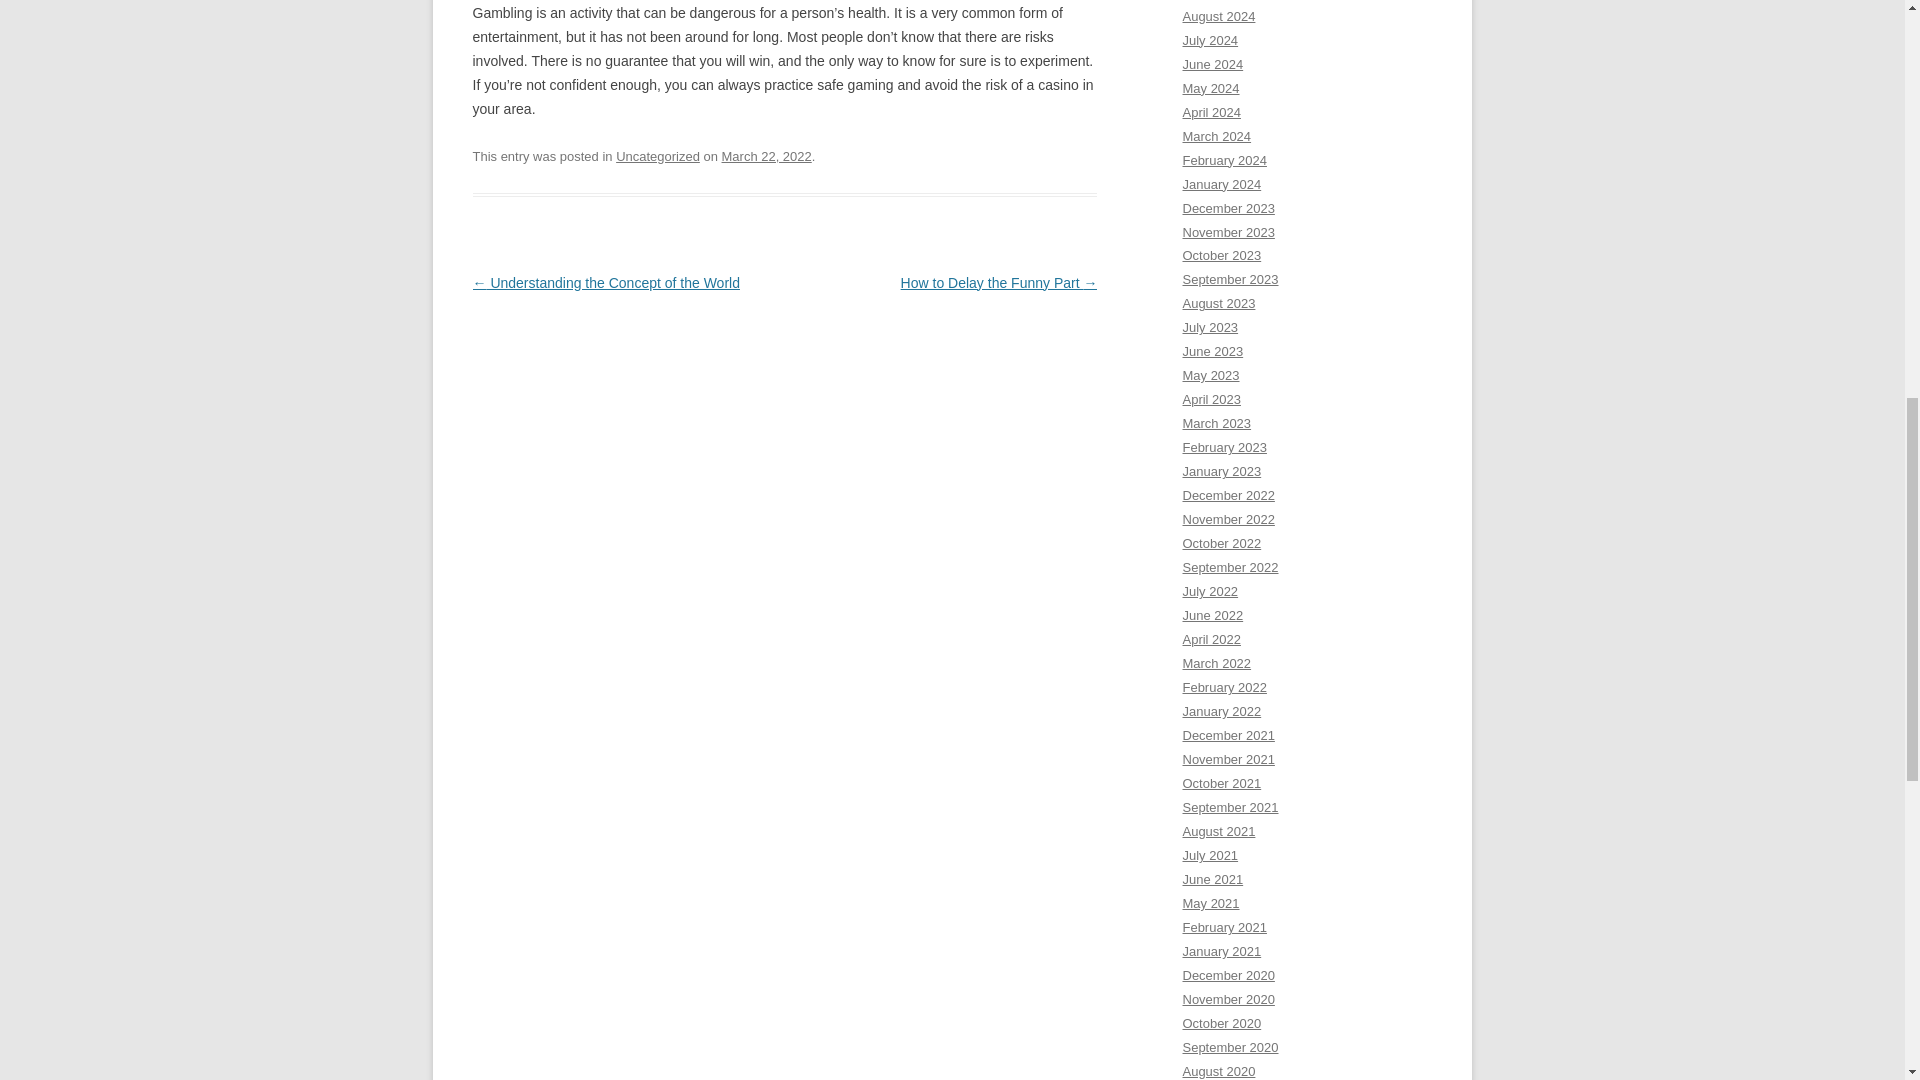 The height and width of the screenshot is (1080, 1920). Describe the element at coordinates (1212, 64) in the screenshot. I see `June 2024` at that location.